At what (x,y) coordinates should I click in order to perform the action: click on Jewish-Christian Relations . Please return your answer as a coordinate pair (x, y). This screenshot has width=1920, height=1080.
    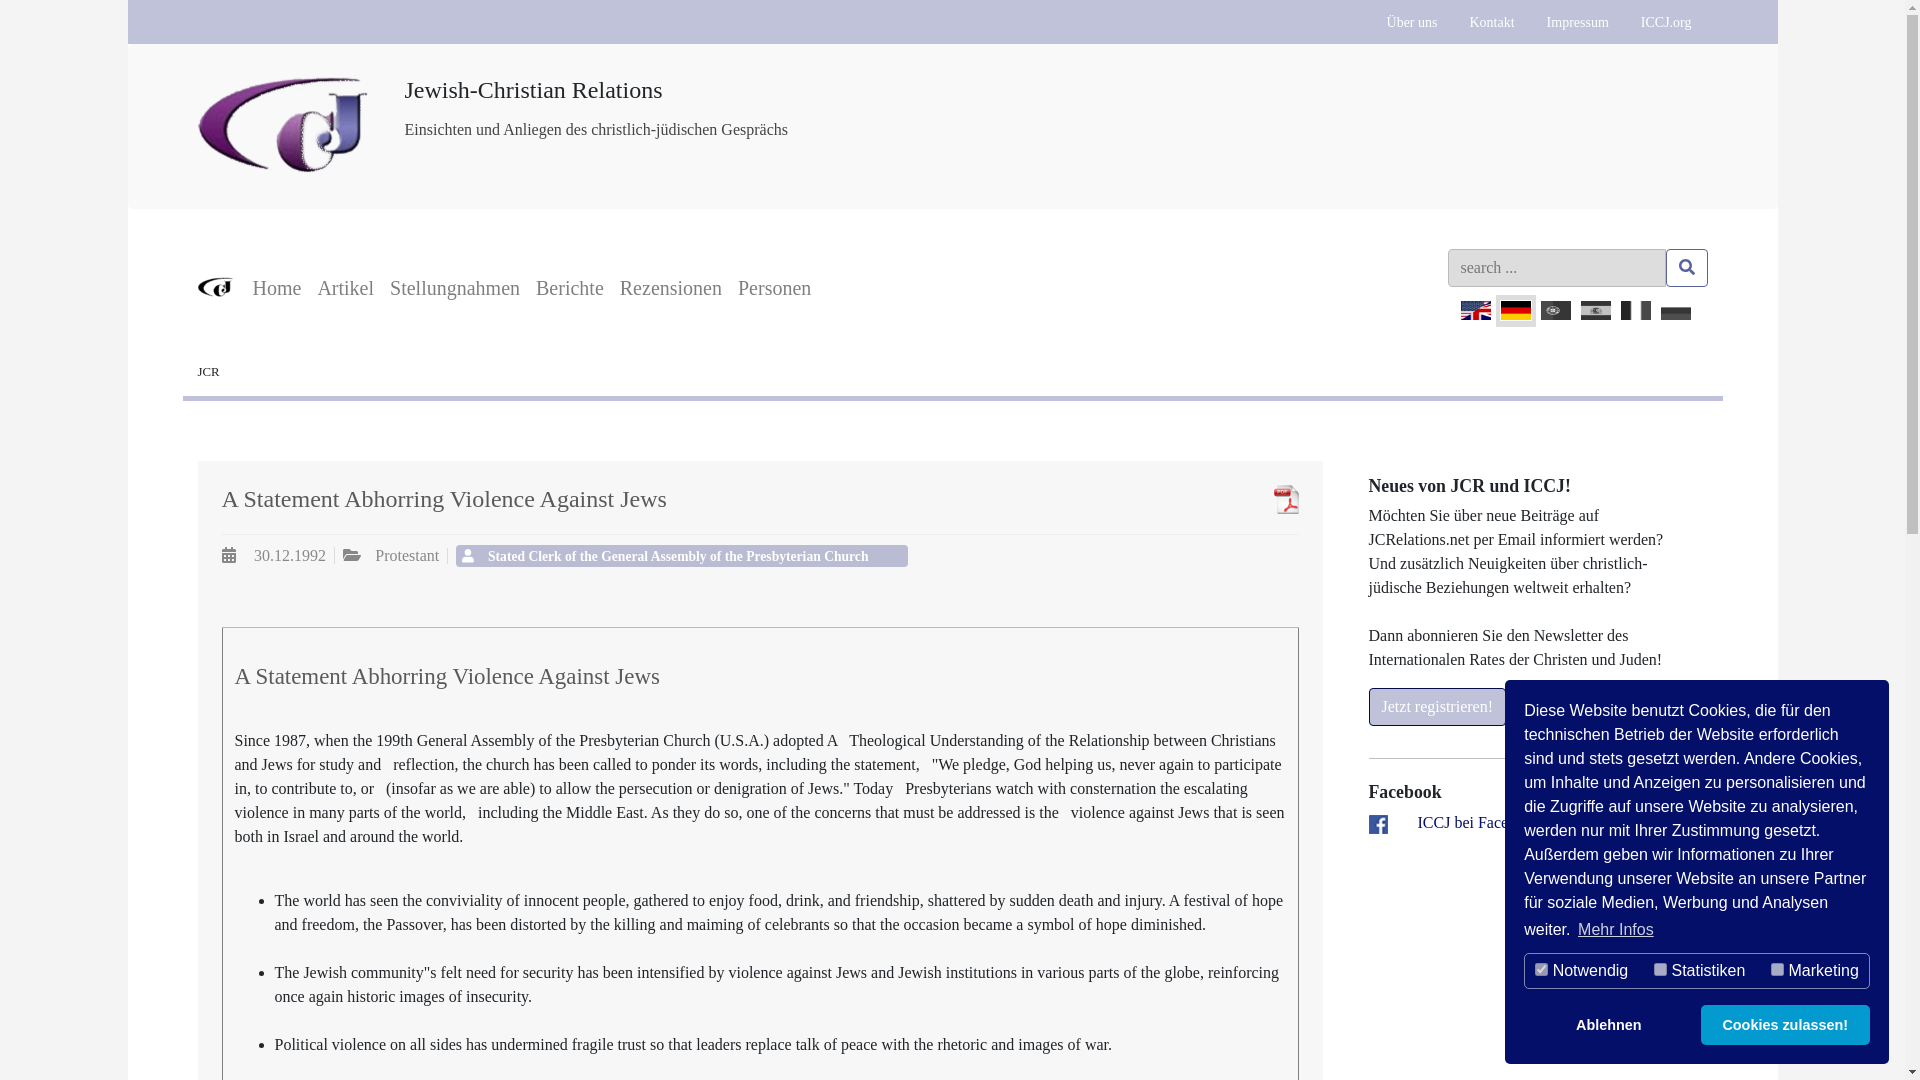
    Looking at the image, I should click on (286, 48).